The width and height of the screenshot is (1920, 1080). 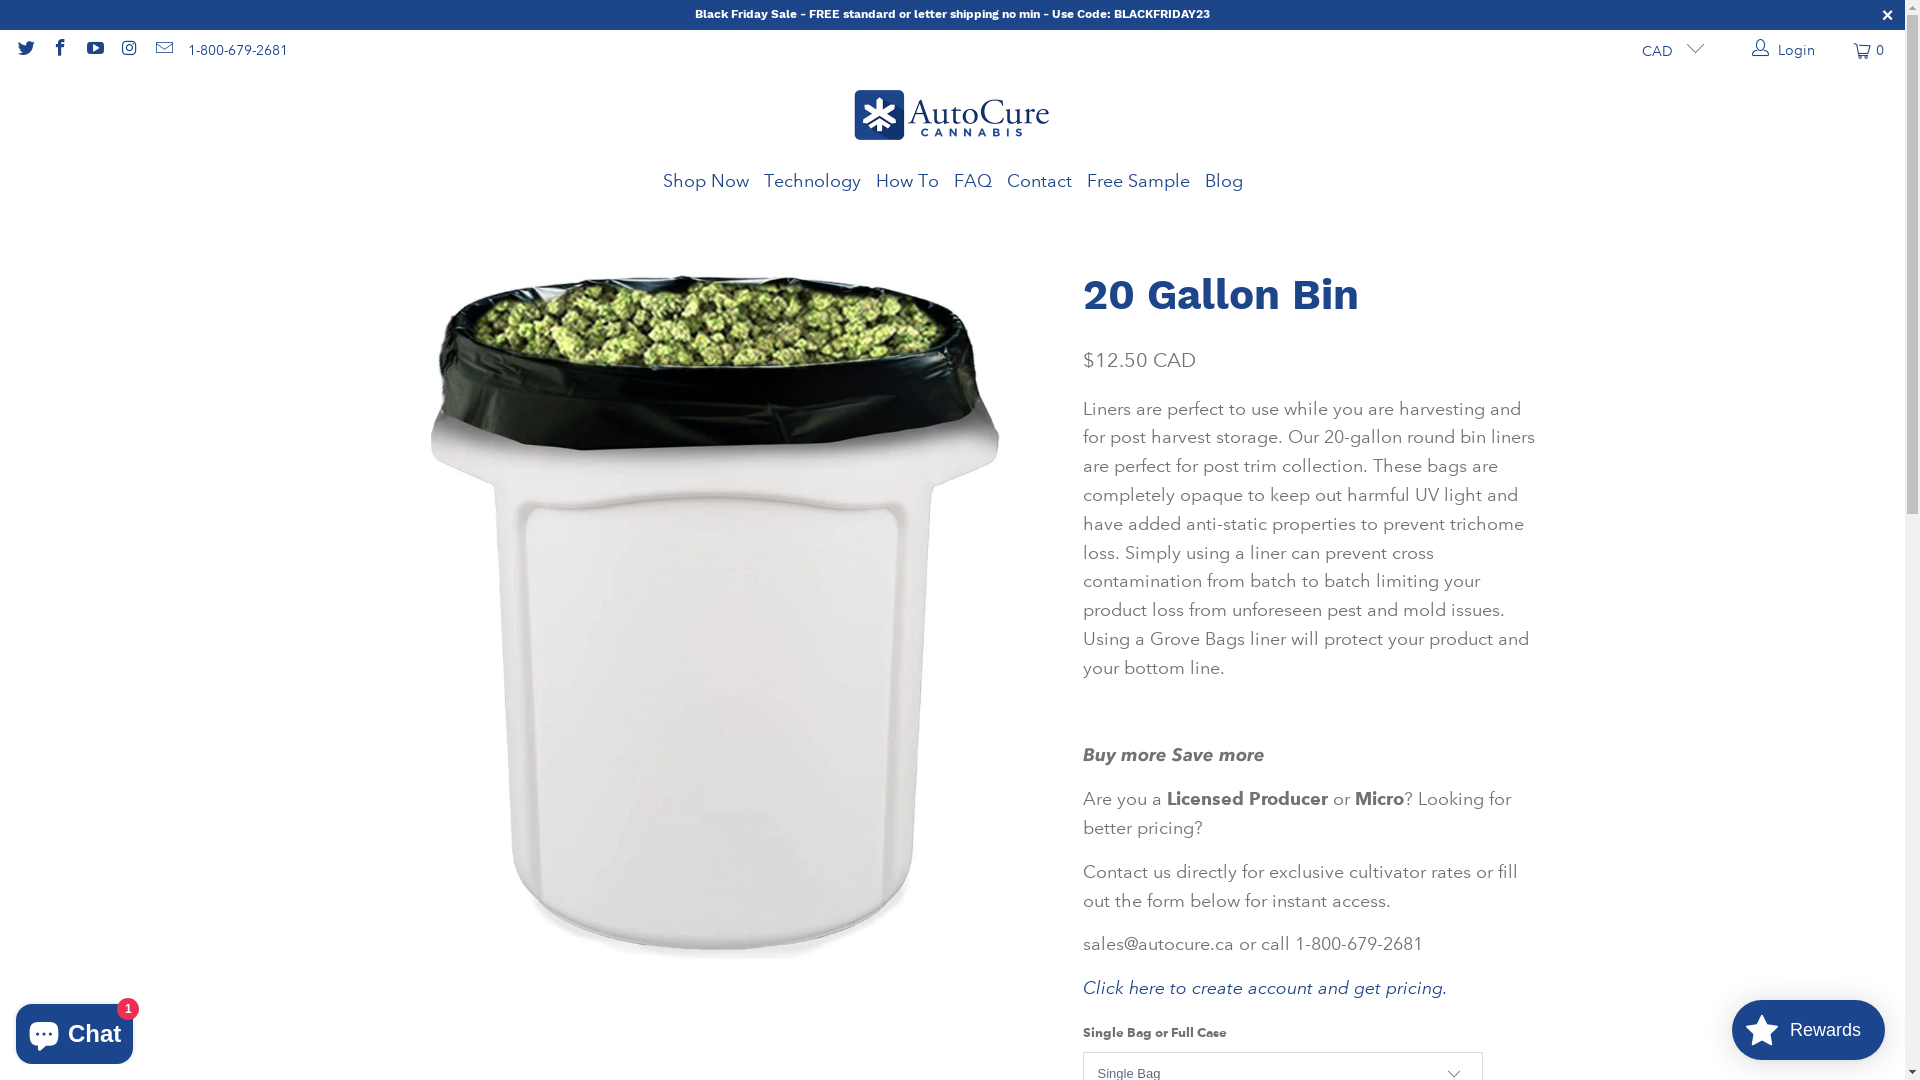 I want to click on Free Sample, so click(x=1138, y=182).